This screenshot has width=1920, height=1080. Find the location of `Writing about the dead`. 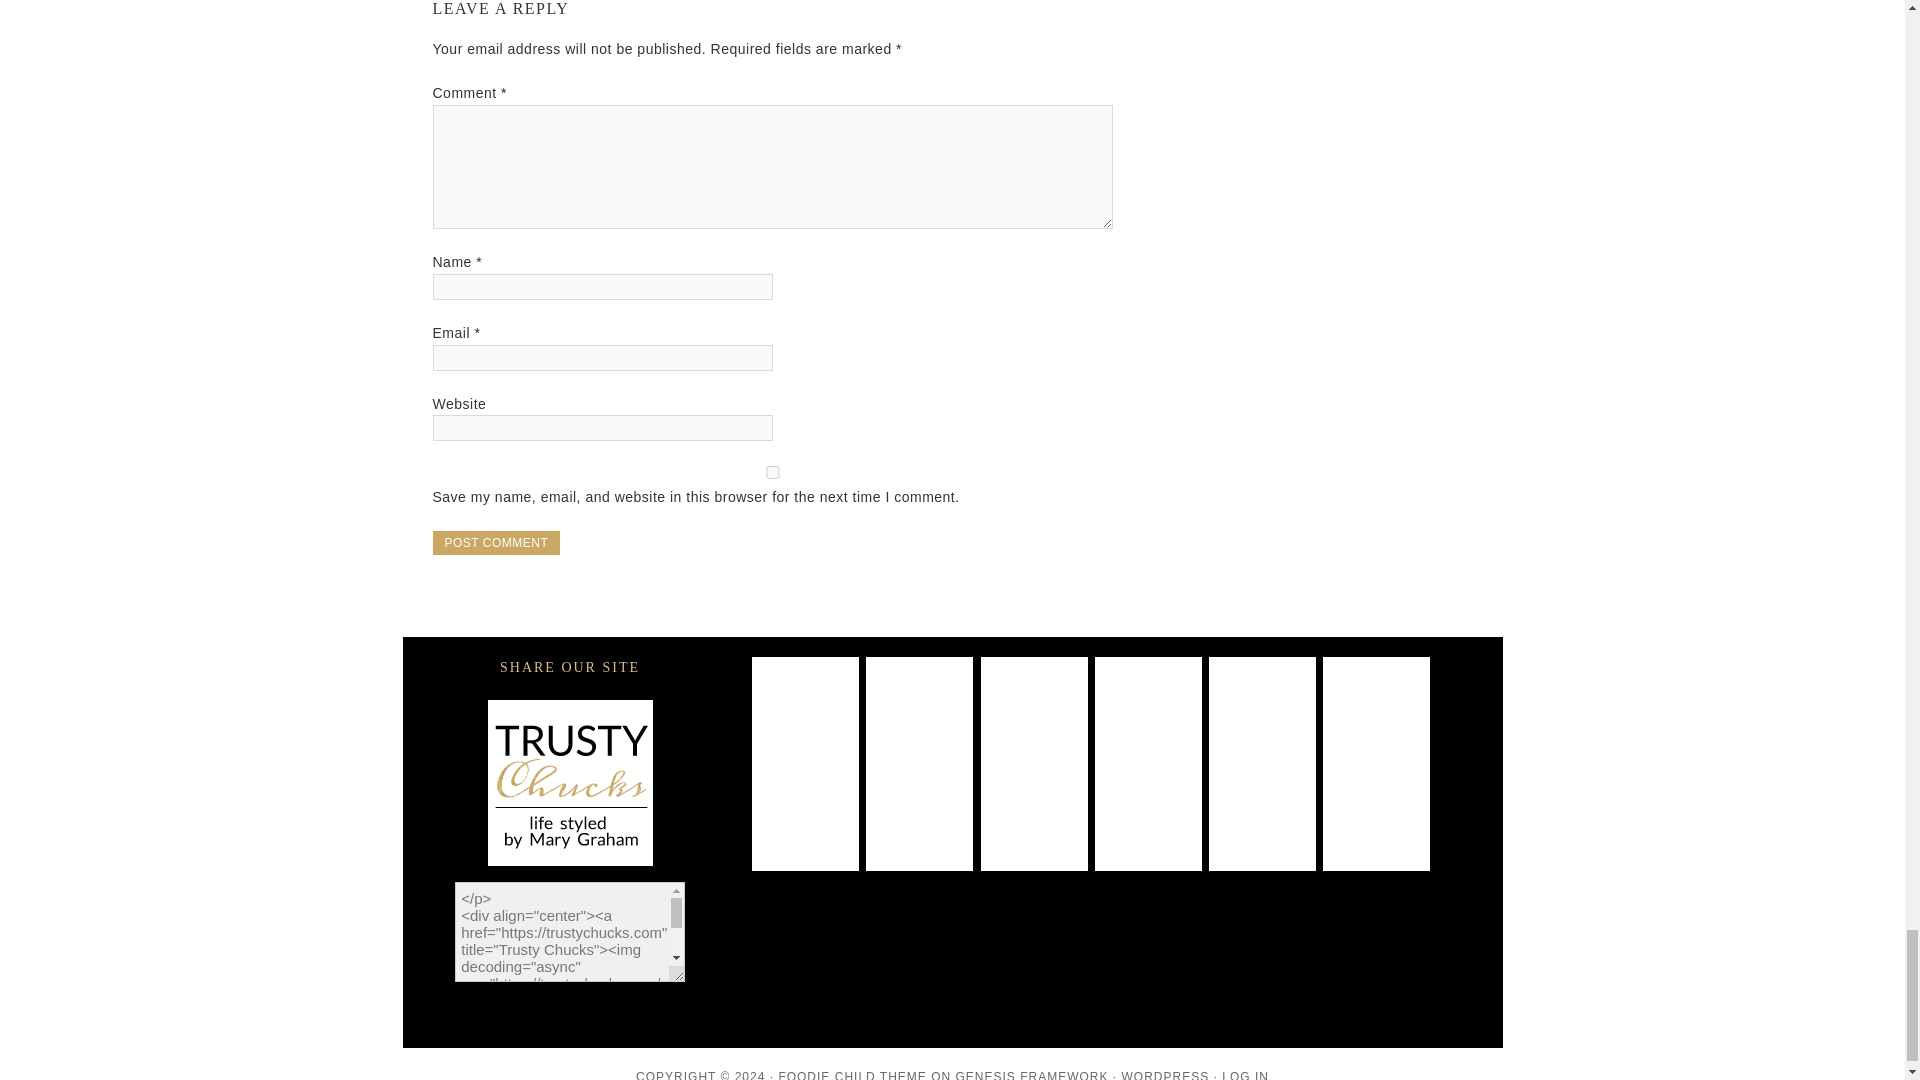

Writing about the dead is located at coordinates (919, 710).